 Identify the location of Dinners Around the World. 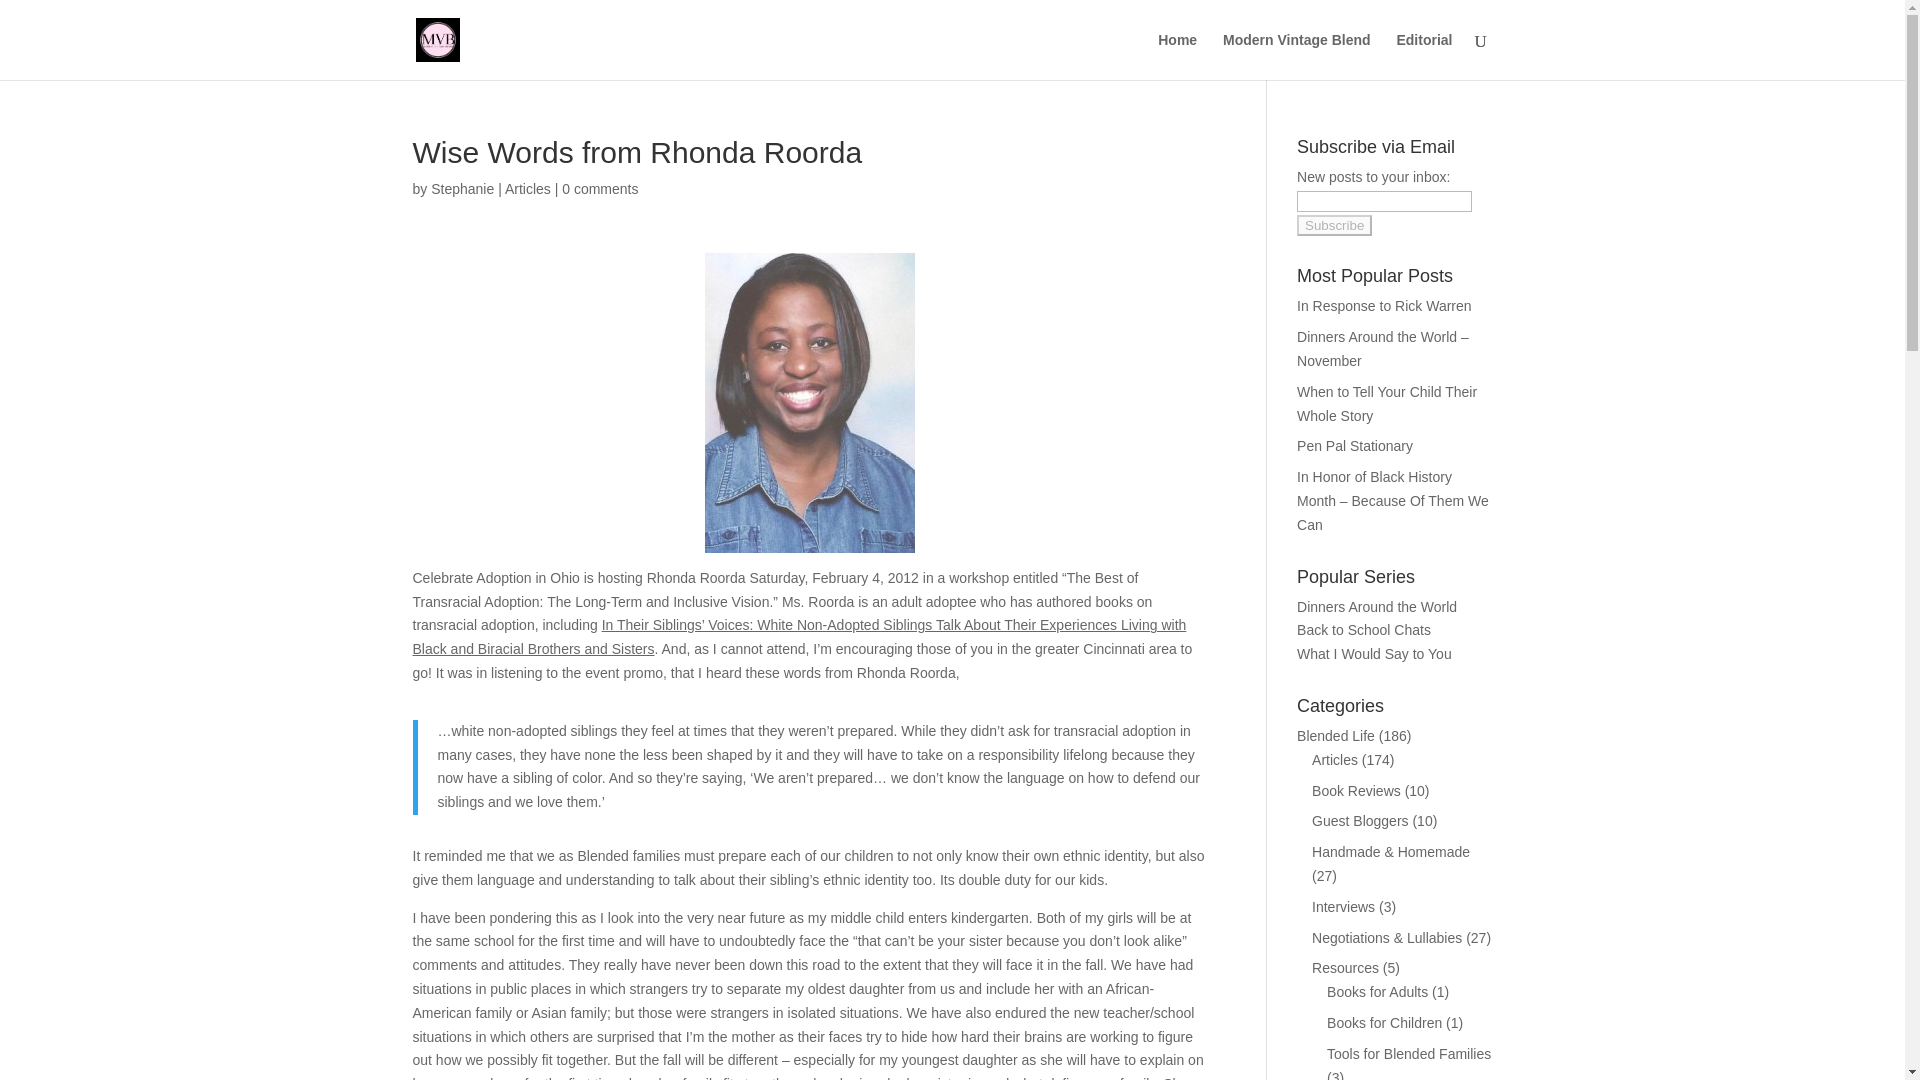
(1377, 606).